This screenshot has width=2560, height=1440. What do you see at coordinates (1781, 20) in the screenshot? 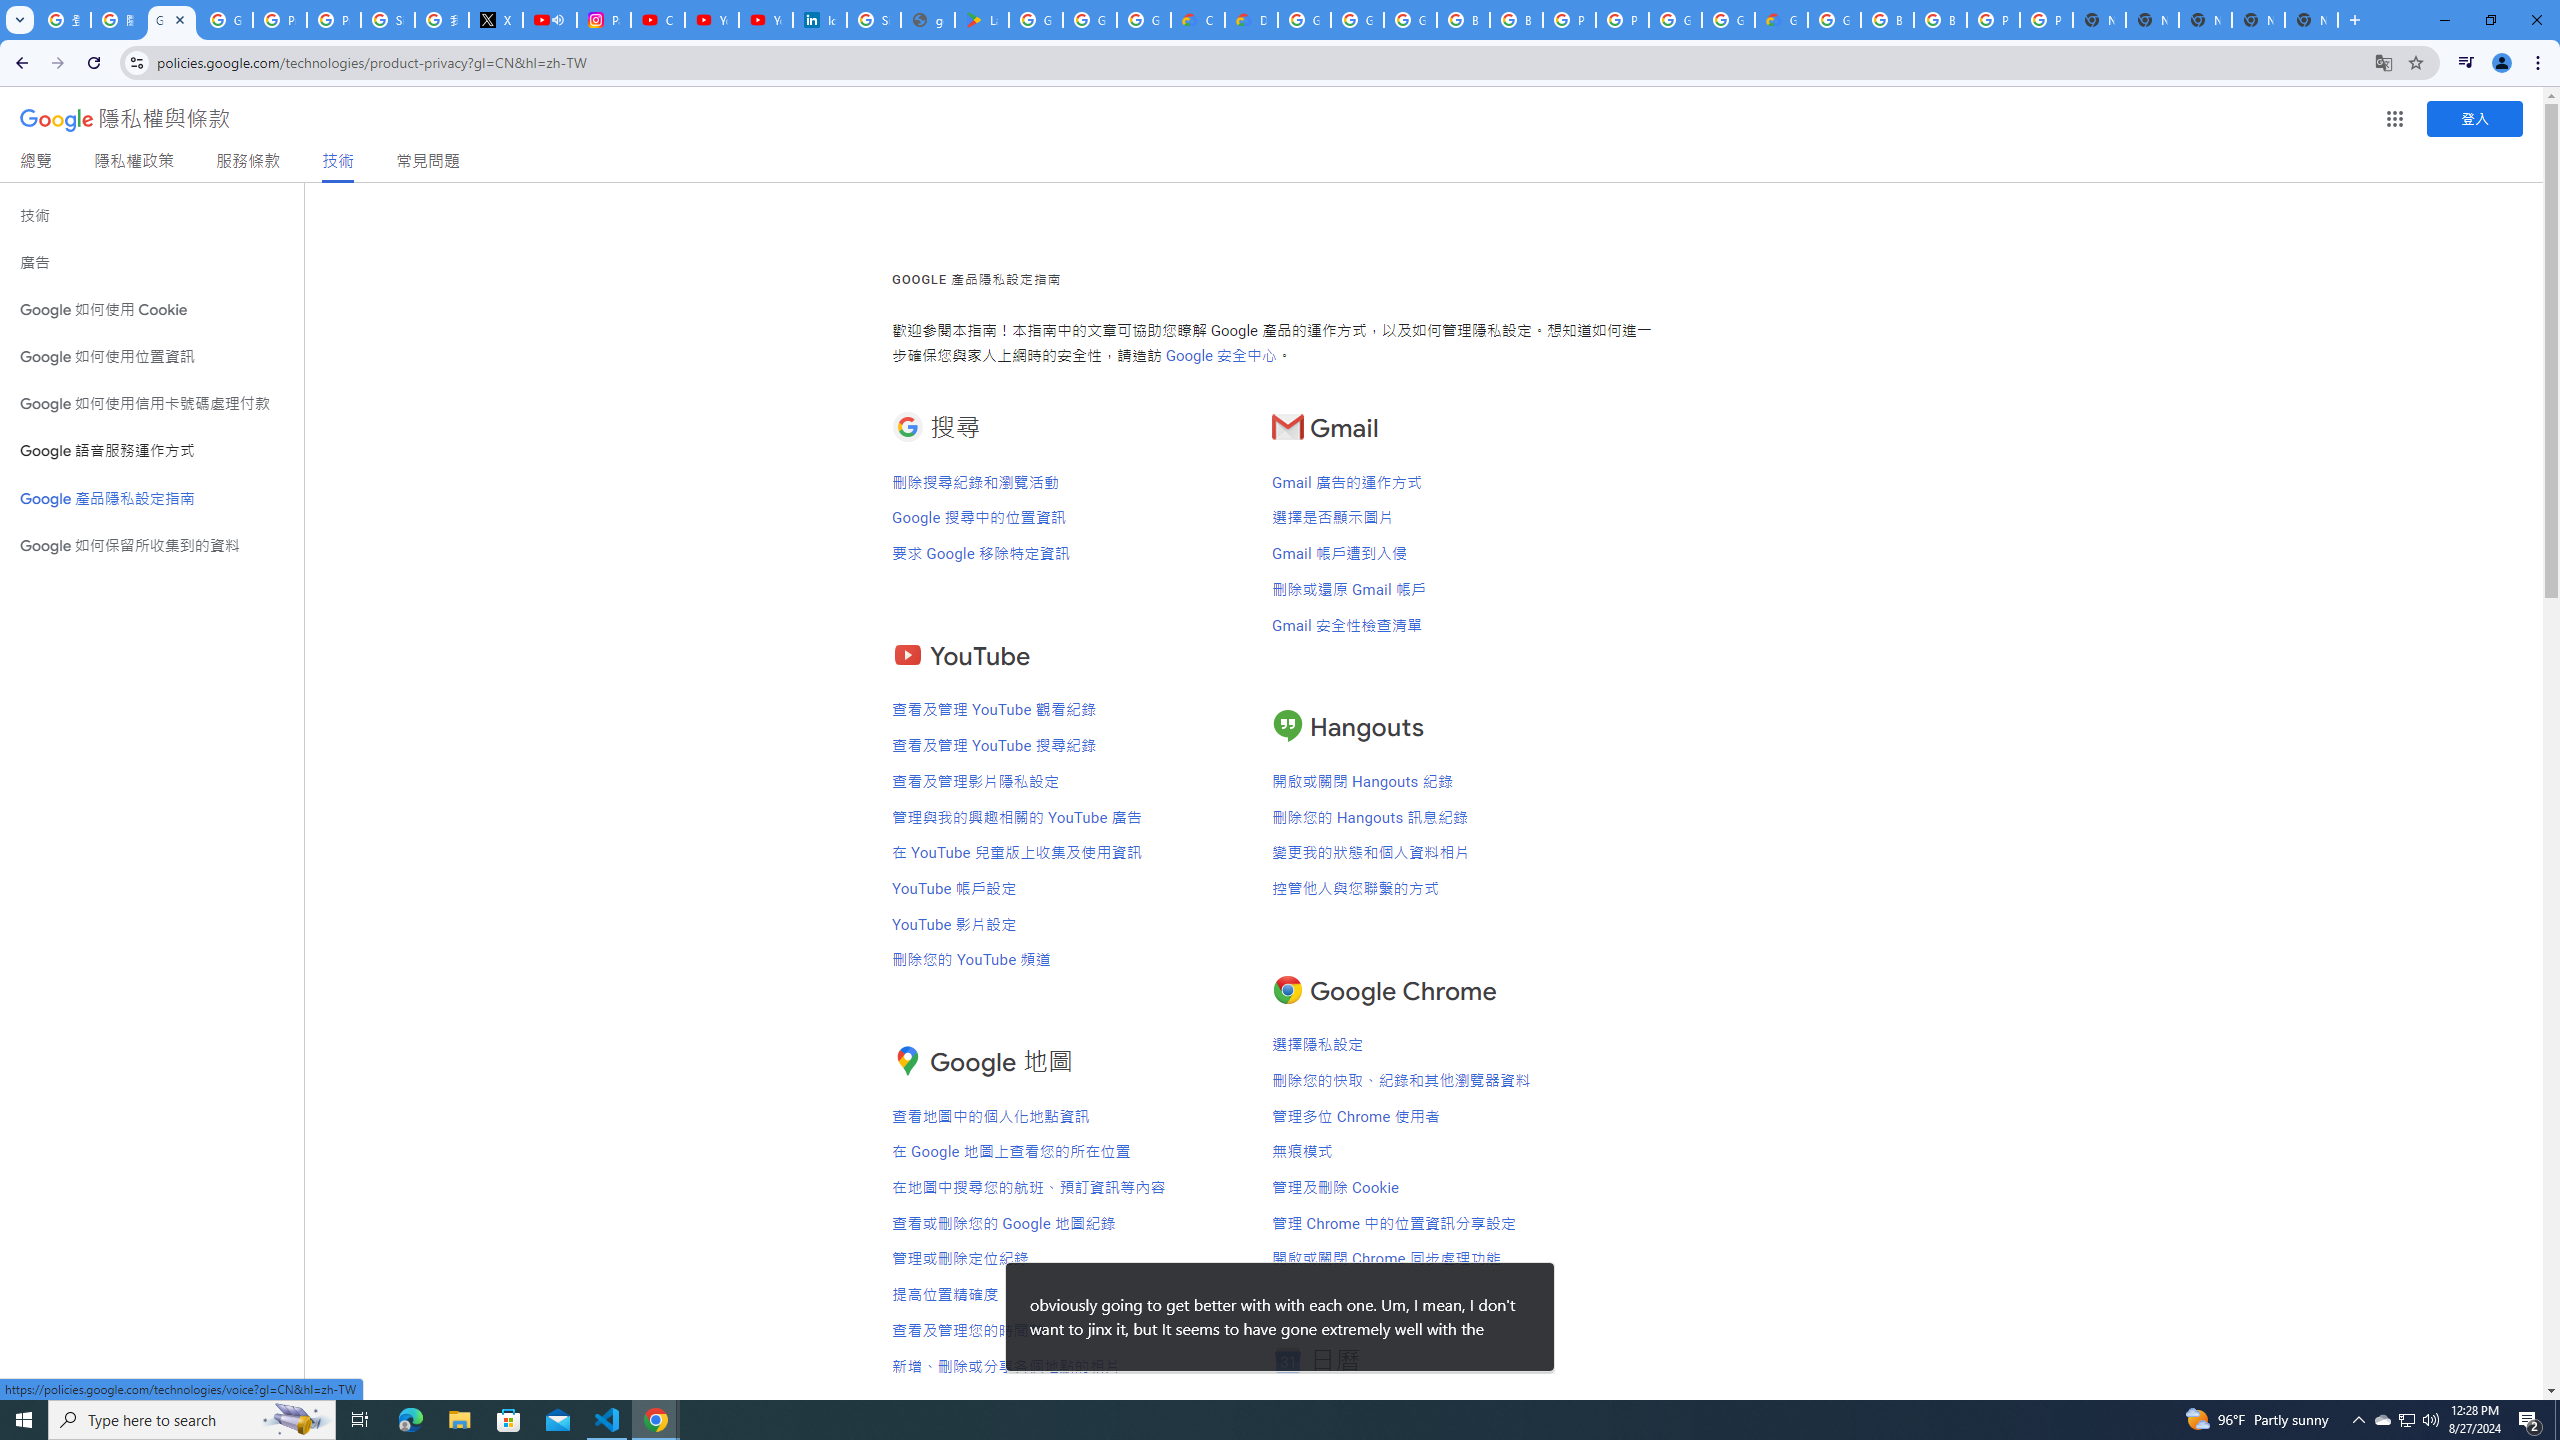
I see `Google Cloud Estimate Summary` at bounding box center [1781, 20].